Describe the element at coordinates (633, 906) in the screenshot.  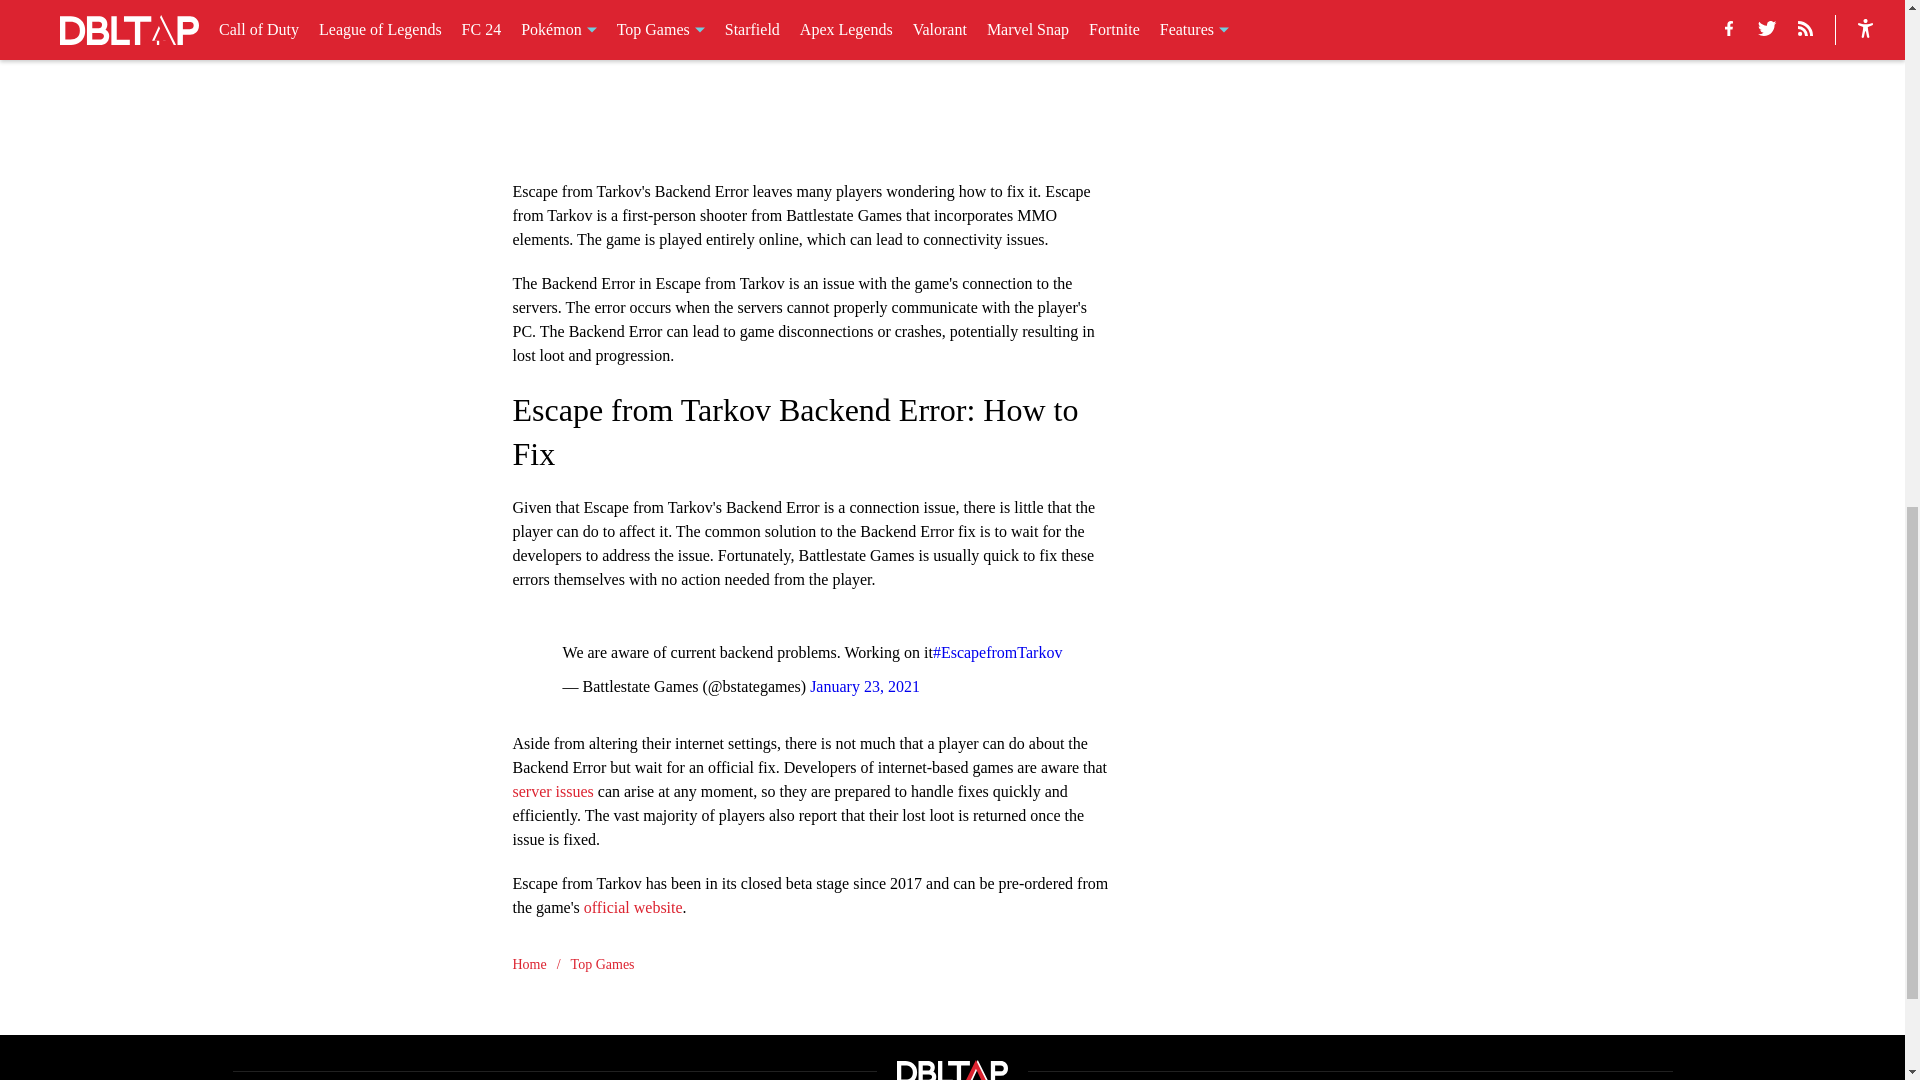
I see `official website` at that location.